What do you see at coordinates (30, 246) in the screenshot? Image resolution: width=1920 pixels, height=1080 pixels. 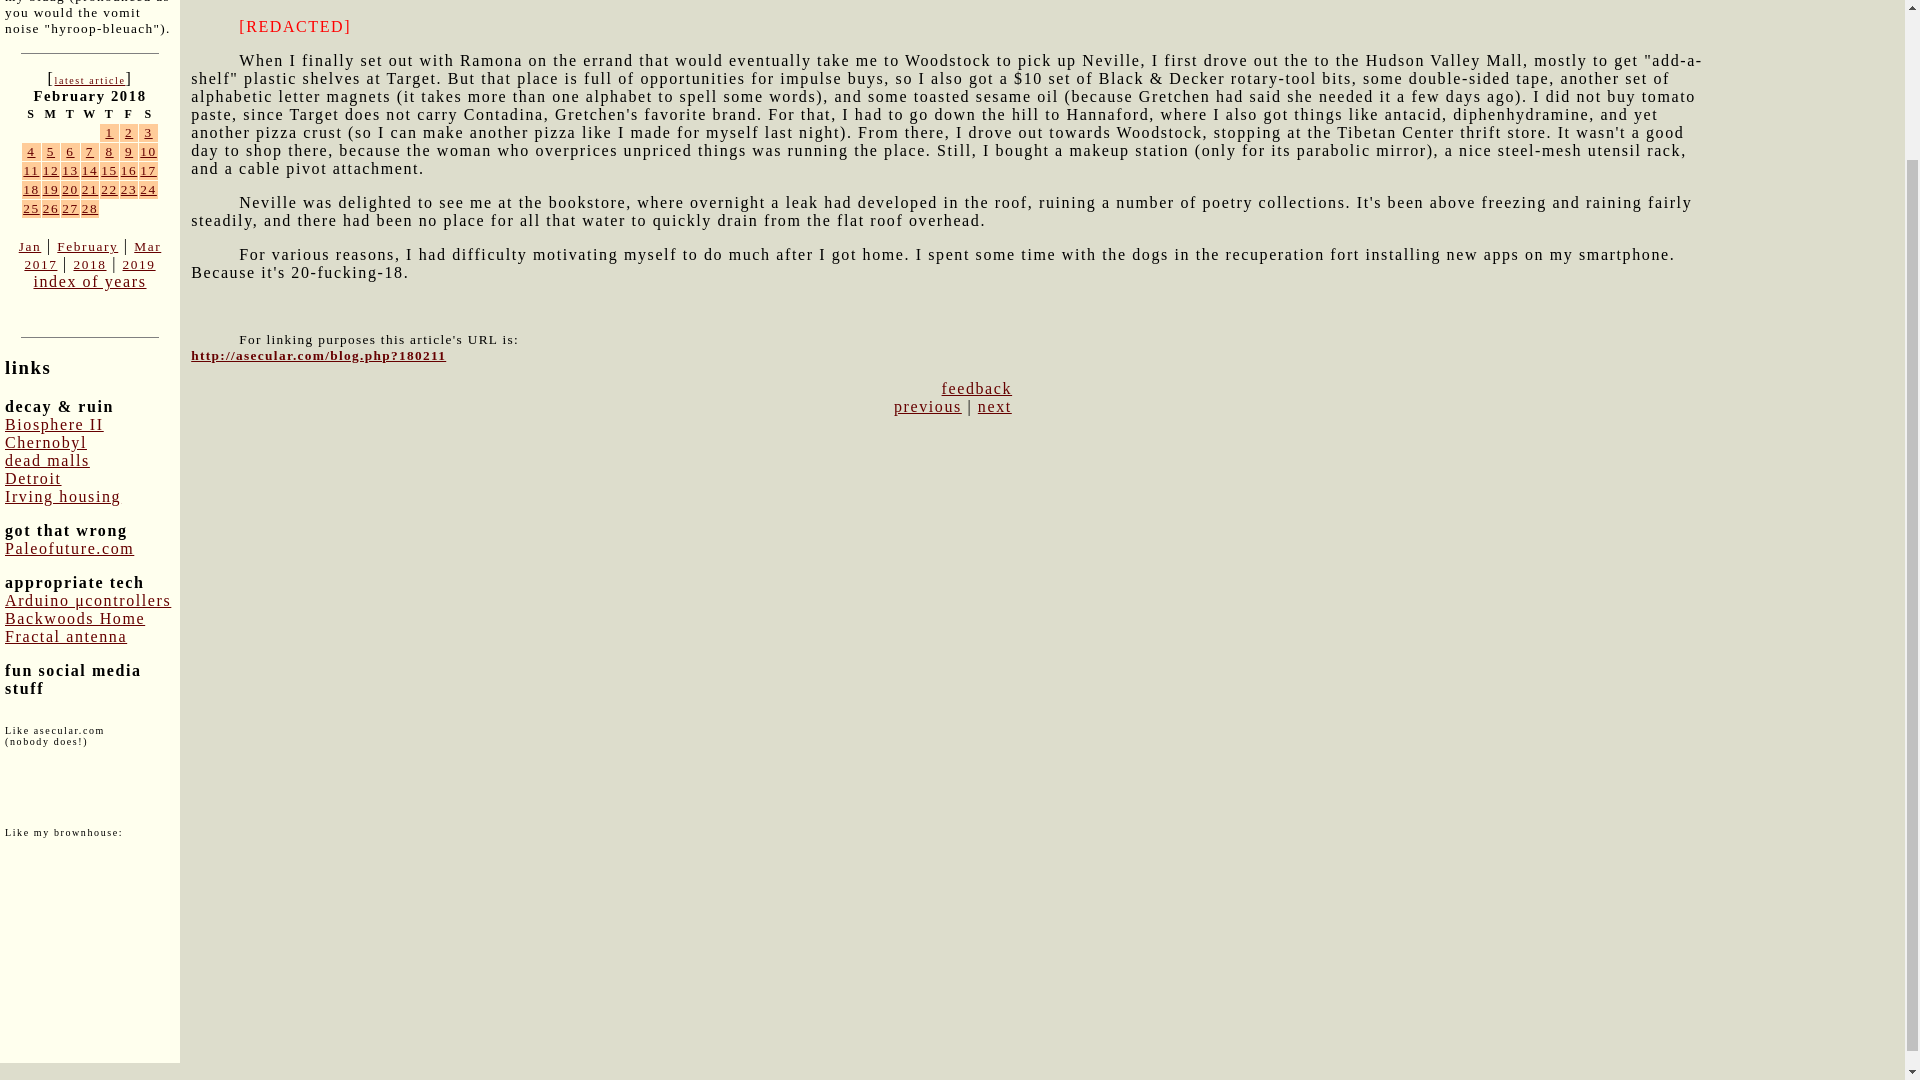 I see `Jan` at bounding box center [30, 246].